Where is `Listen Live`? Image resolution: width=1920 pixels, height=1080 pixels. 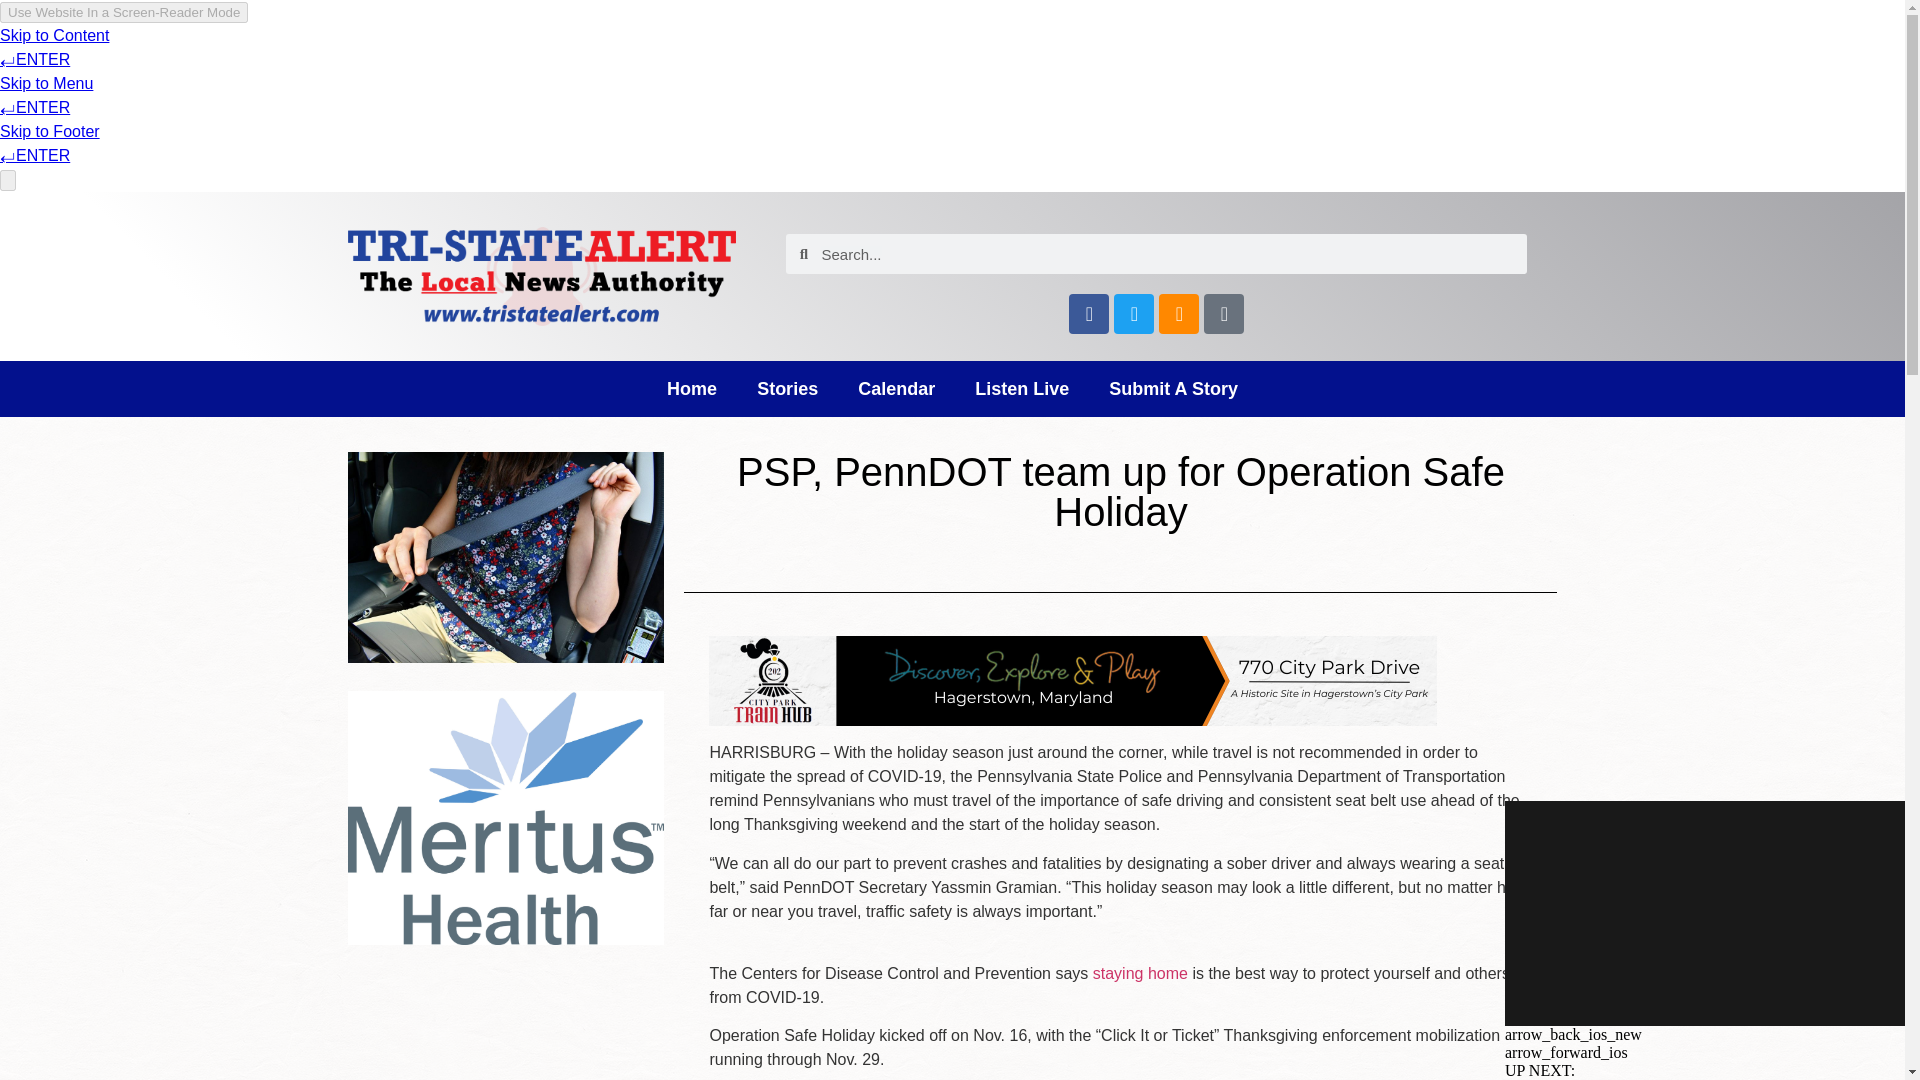 Listen Live is located at coordinates (1021, 388).